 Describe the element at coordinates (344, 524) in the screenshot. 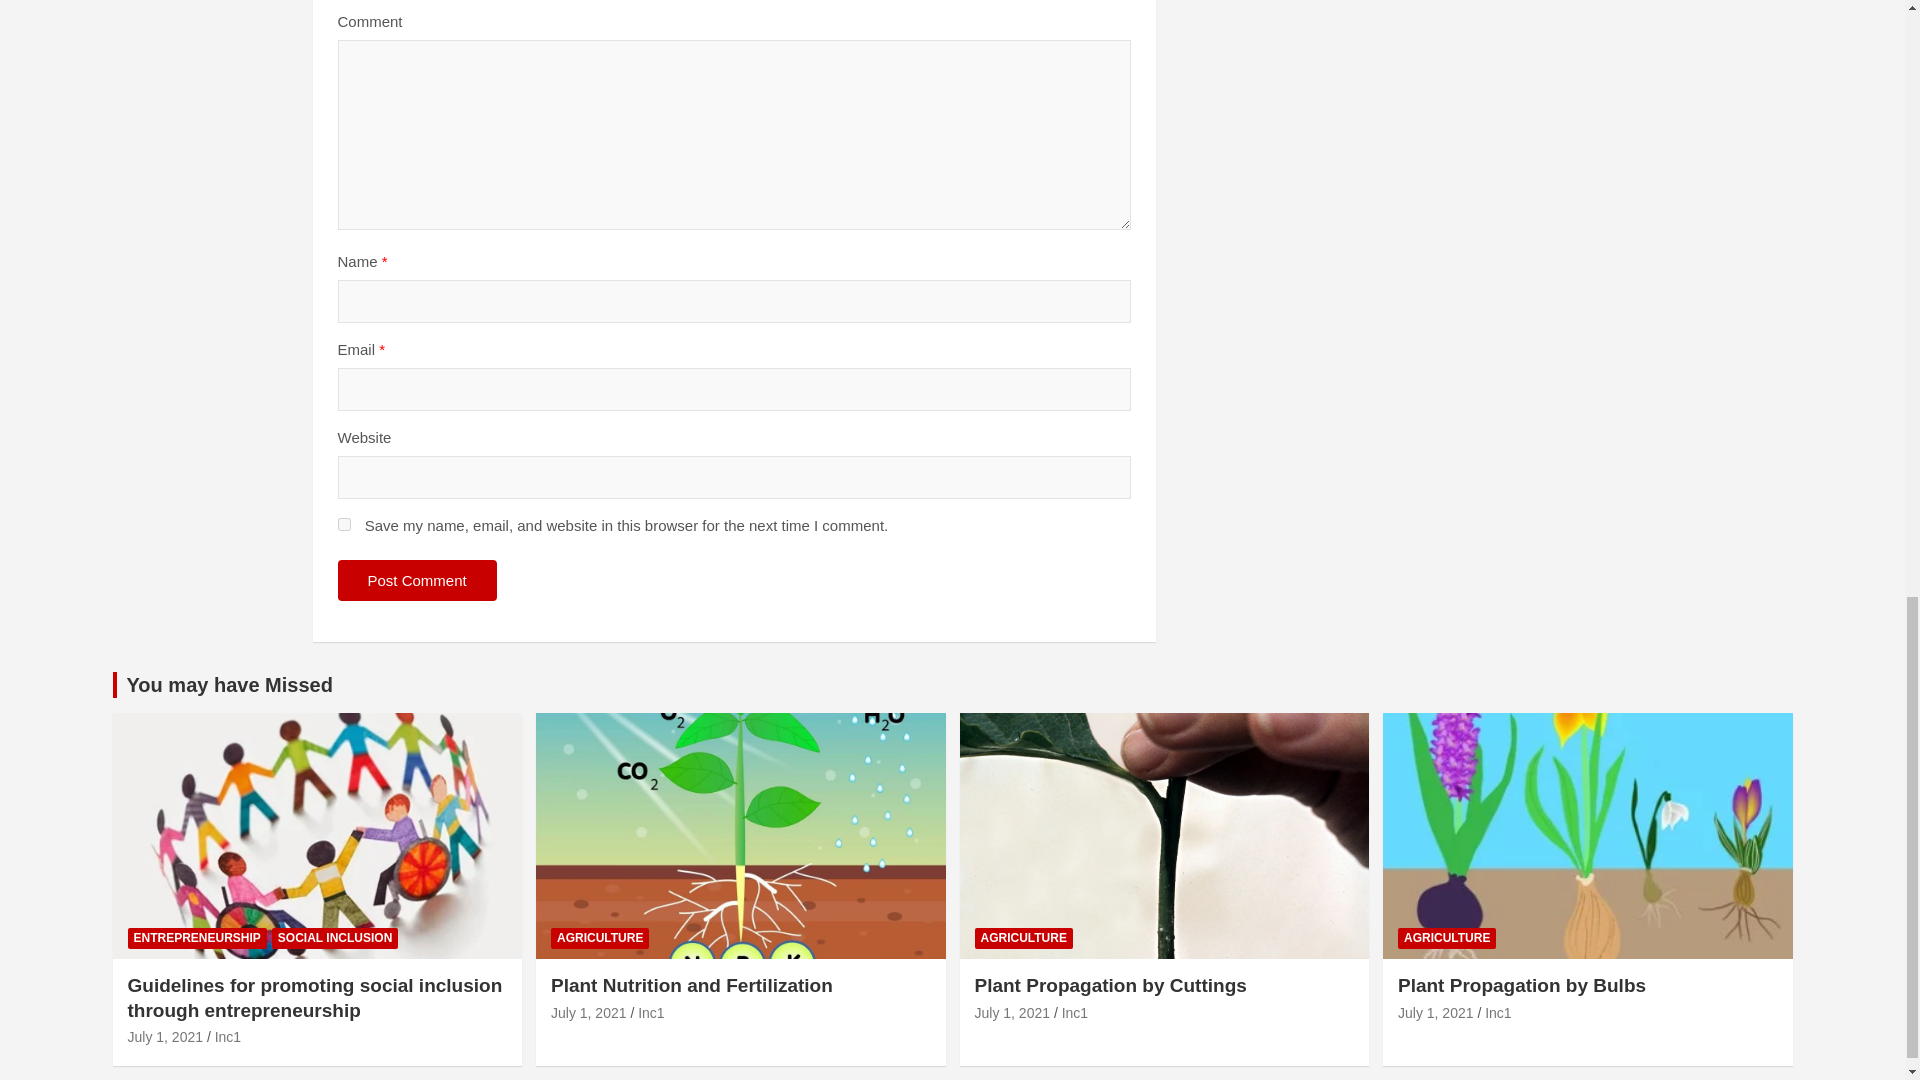

I see `yes` at that location.